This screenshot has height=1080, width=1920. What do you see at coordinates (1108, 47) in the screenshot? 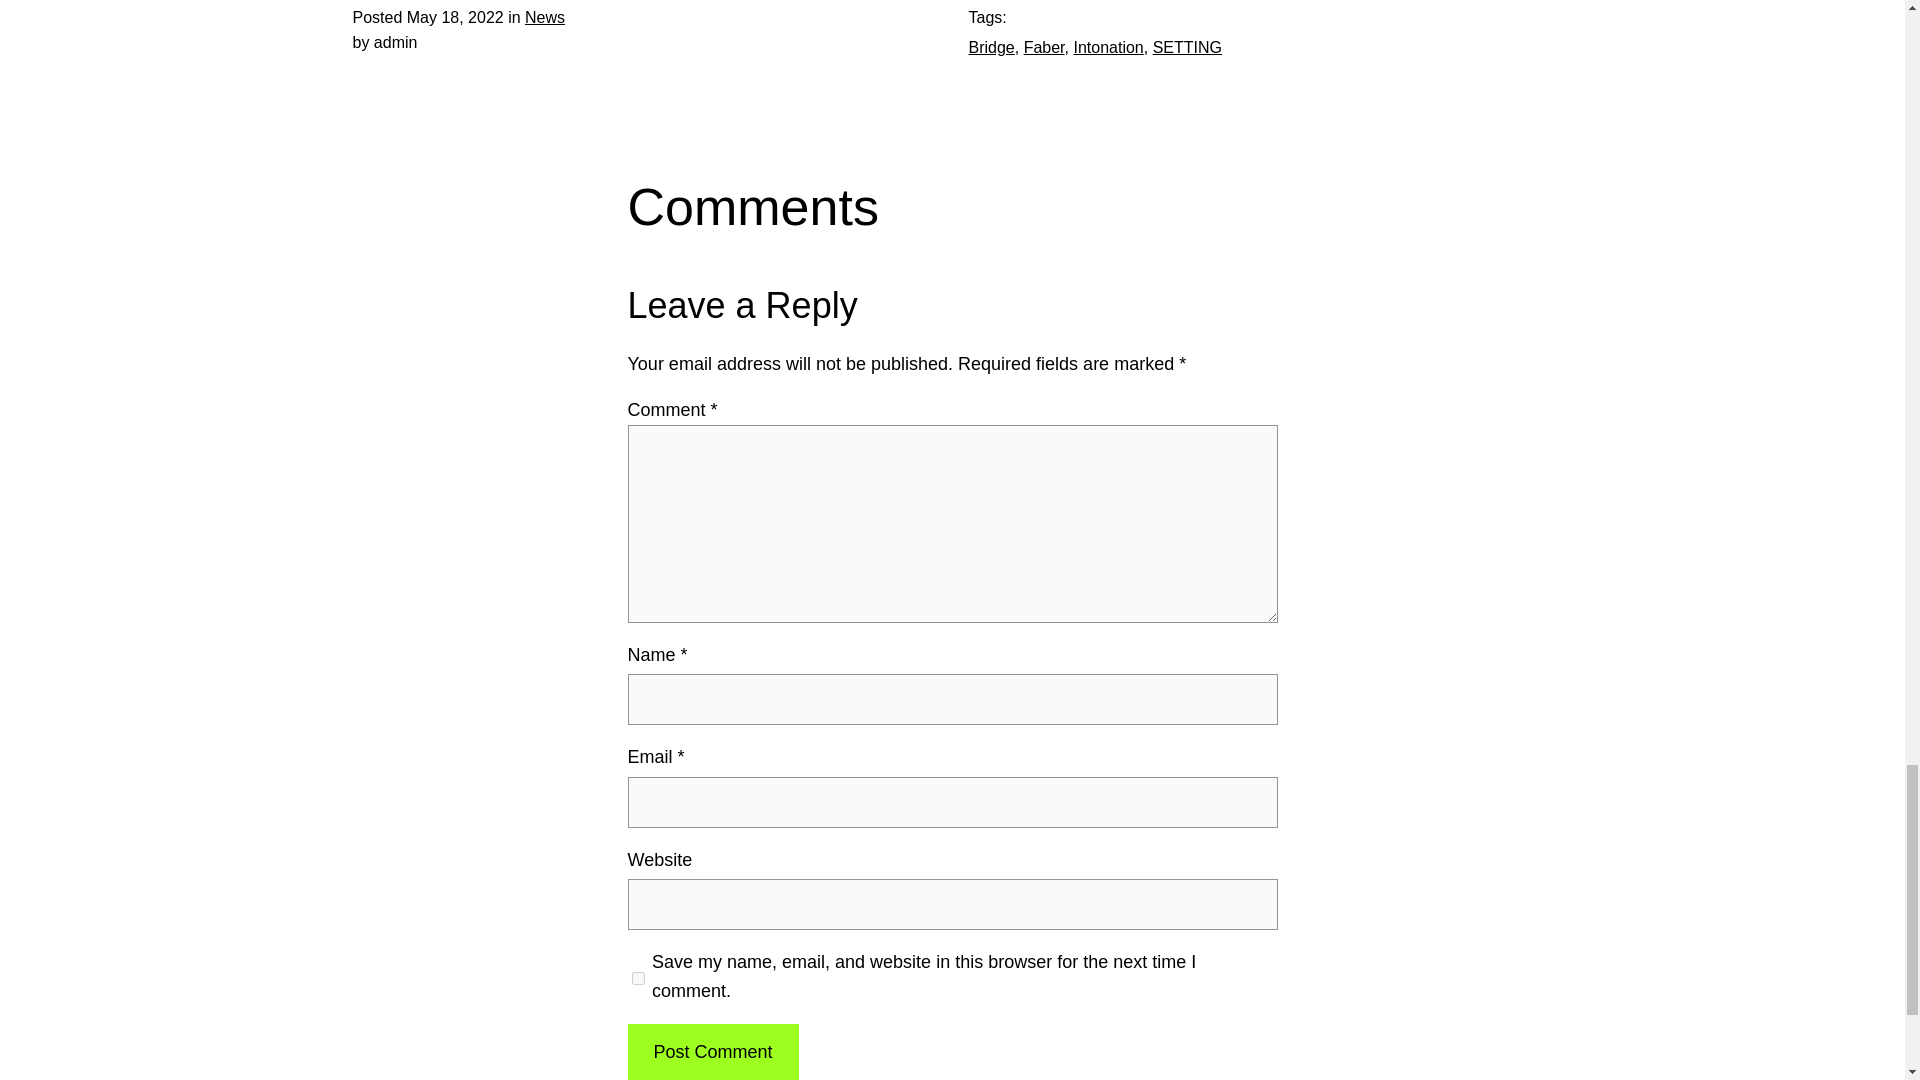
I see `Intonation` at bounding box center [1108, 47].